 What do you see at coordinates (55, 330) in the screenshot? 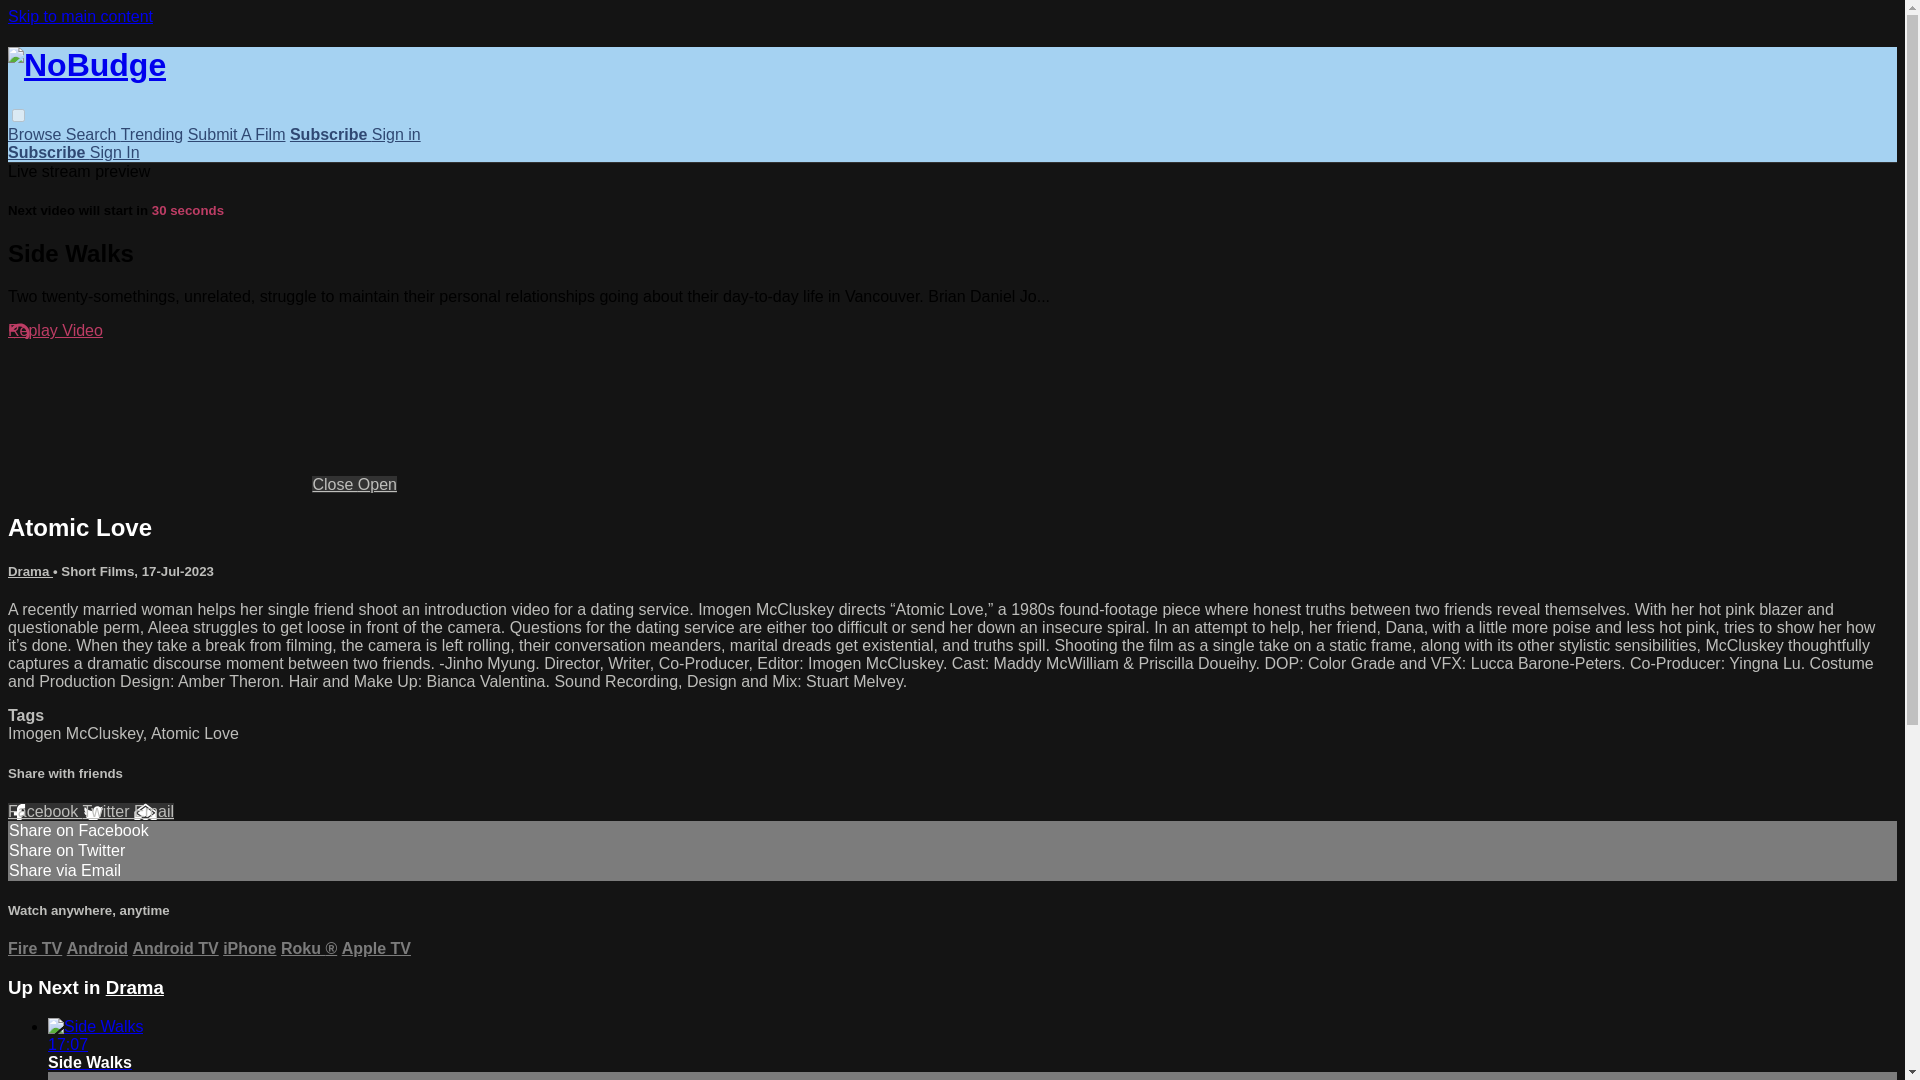
I see `Replay Video` at bounding box center [55, 330].